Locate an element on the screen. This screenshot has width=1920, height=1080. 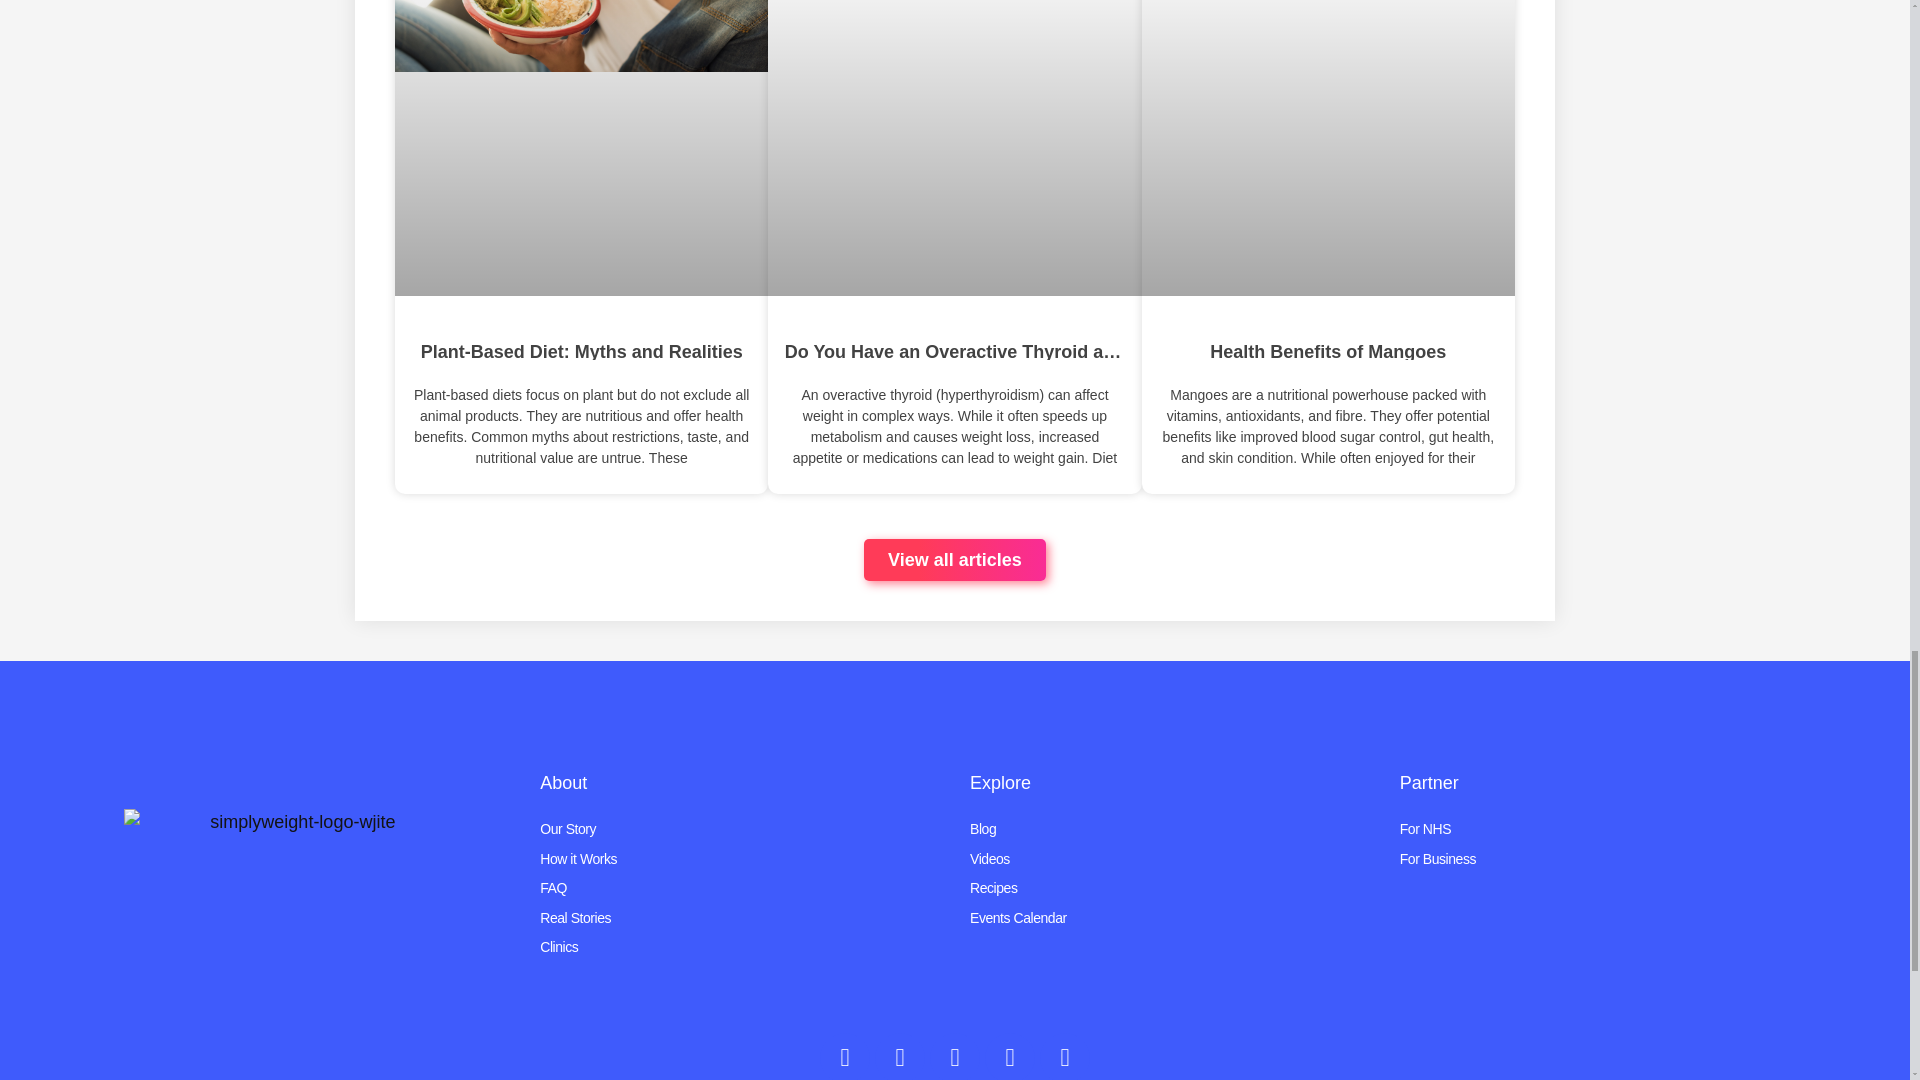
View all articles is located at coordinates (955, 560).